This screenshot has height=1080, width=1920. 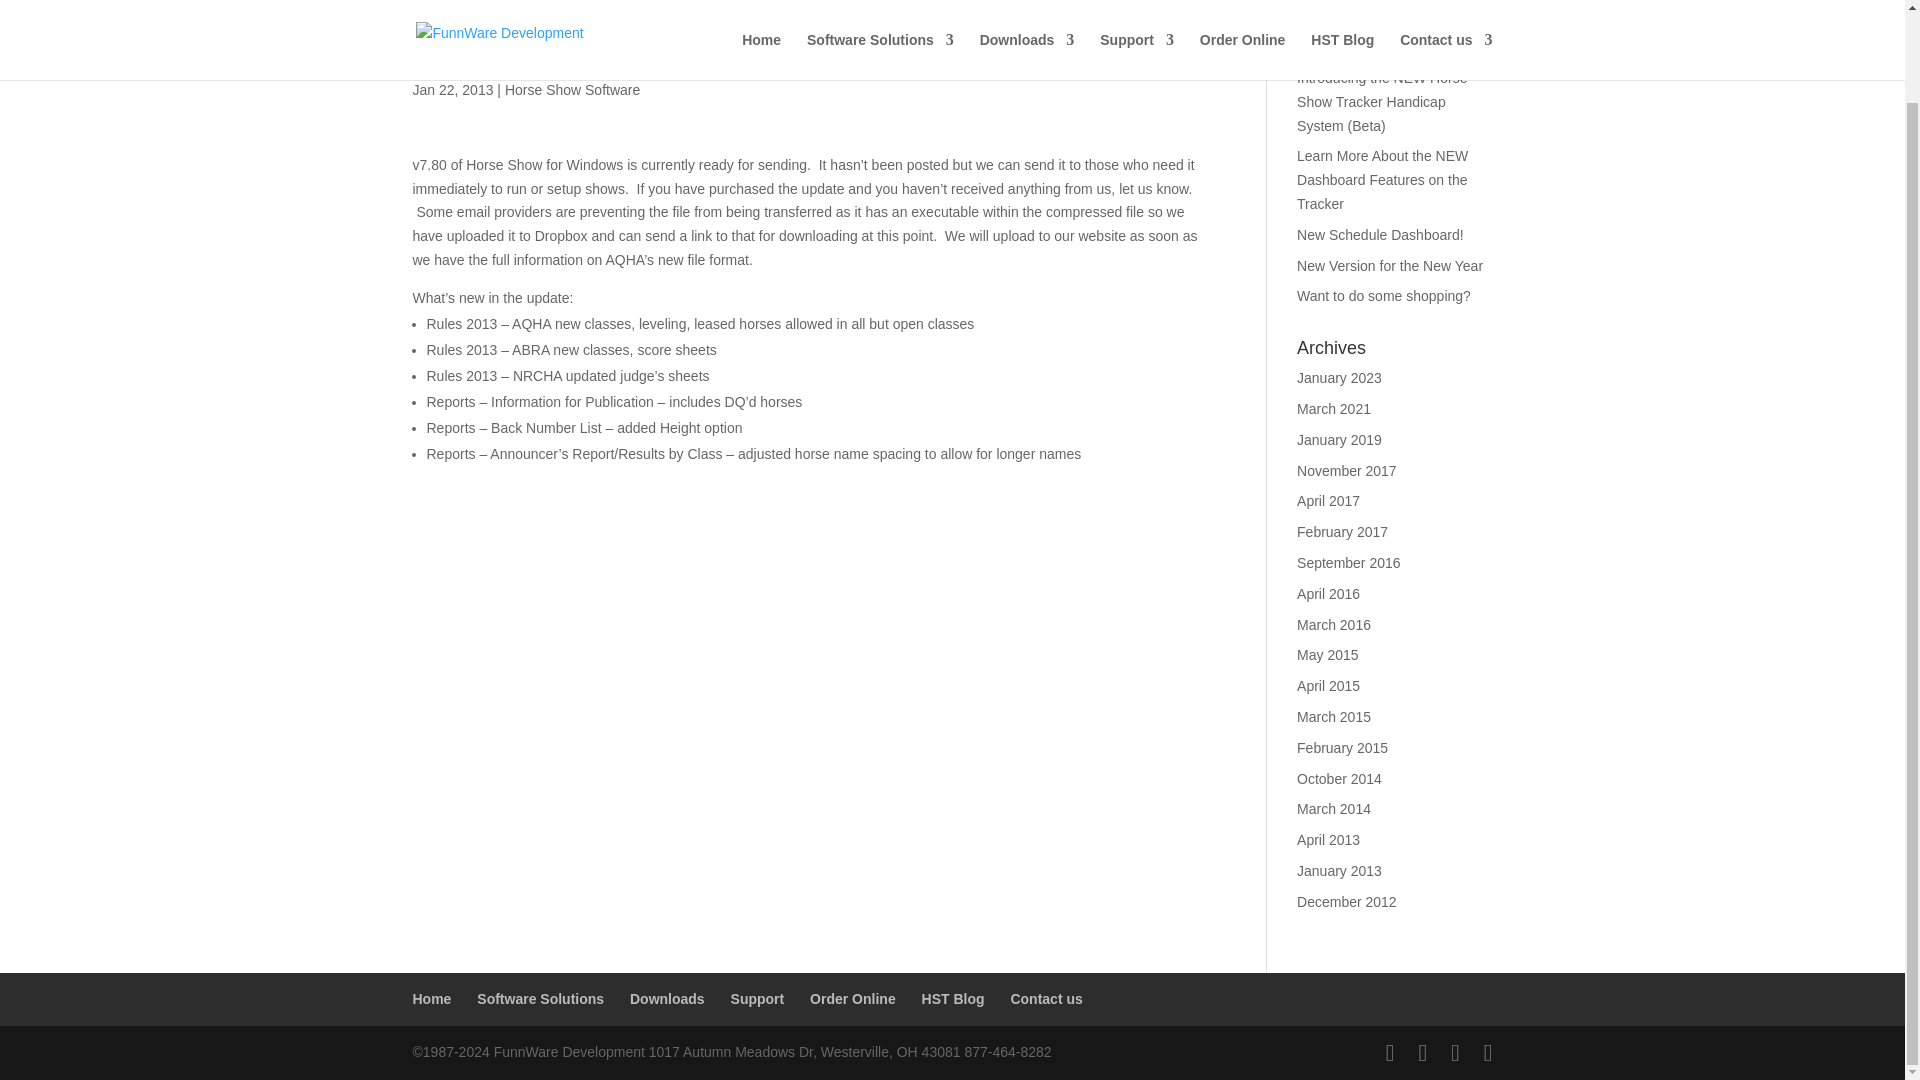 I want to click on January 2023, so click(x=1340, y=378).